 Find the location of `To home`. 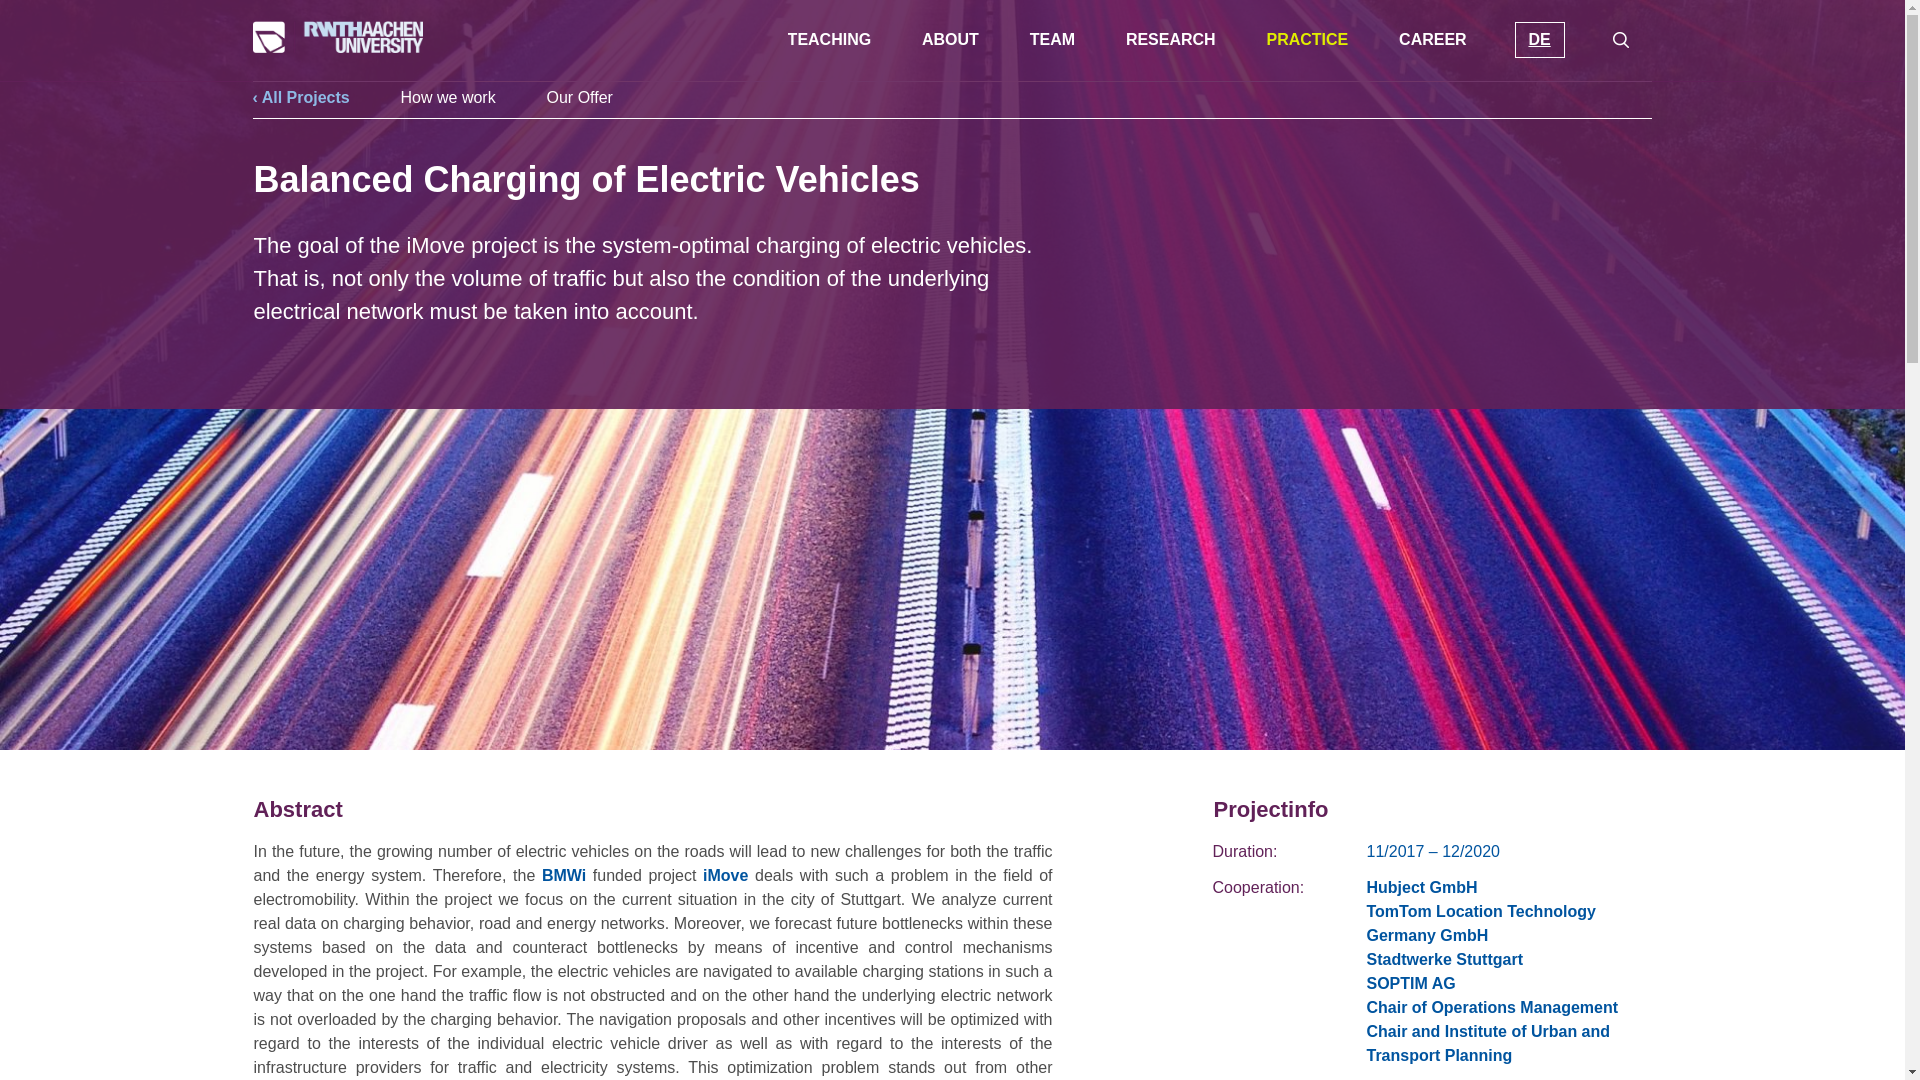

To home is located at coordinates (336, 36).